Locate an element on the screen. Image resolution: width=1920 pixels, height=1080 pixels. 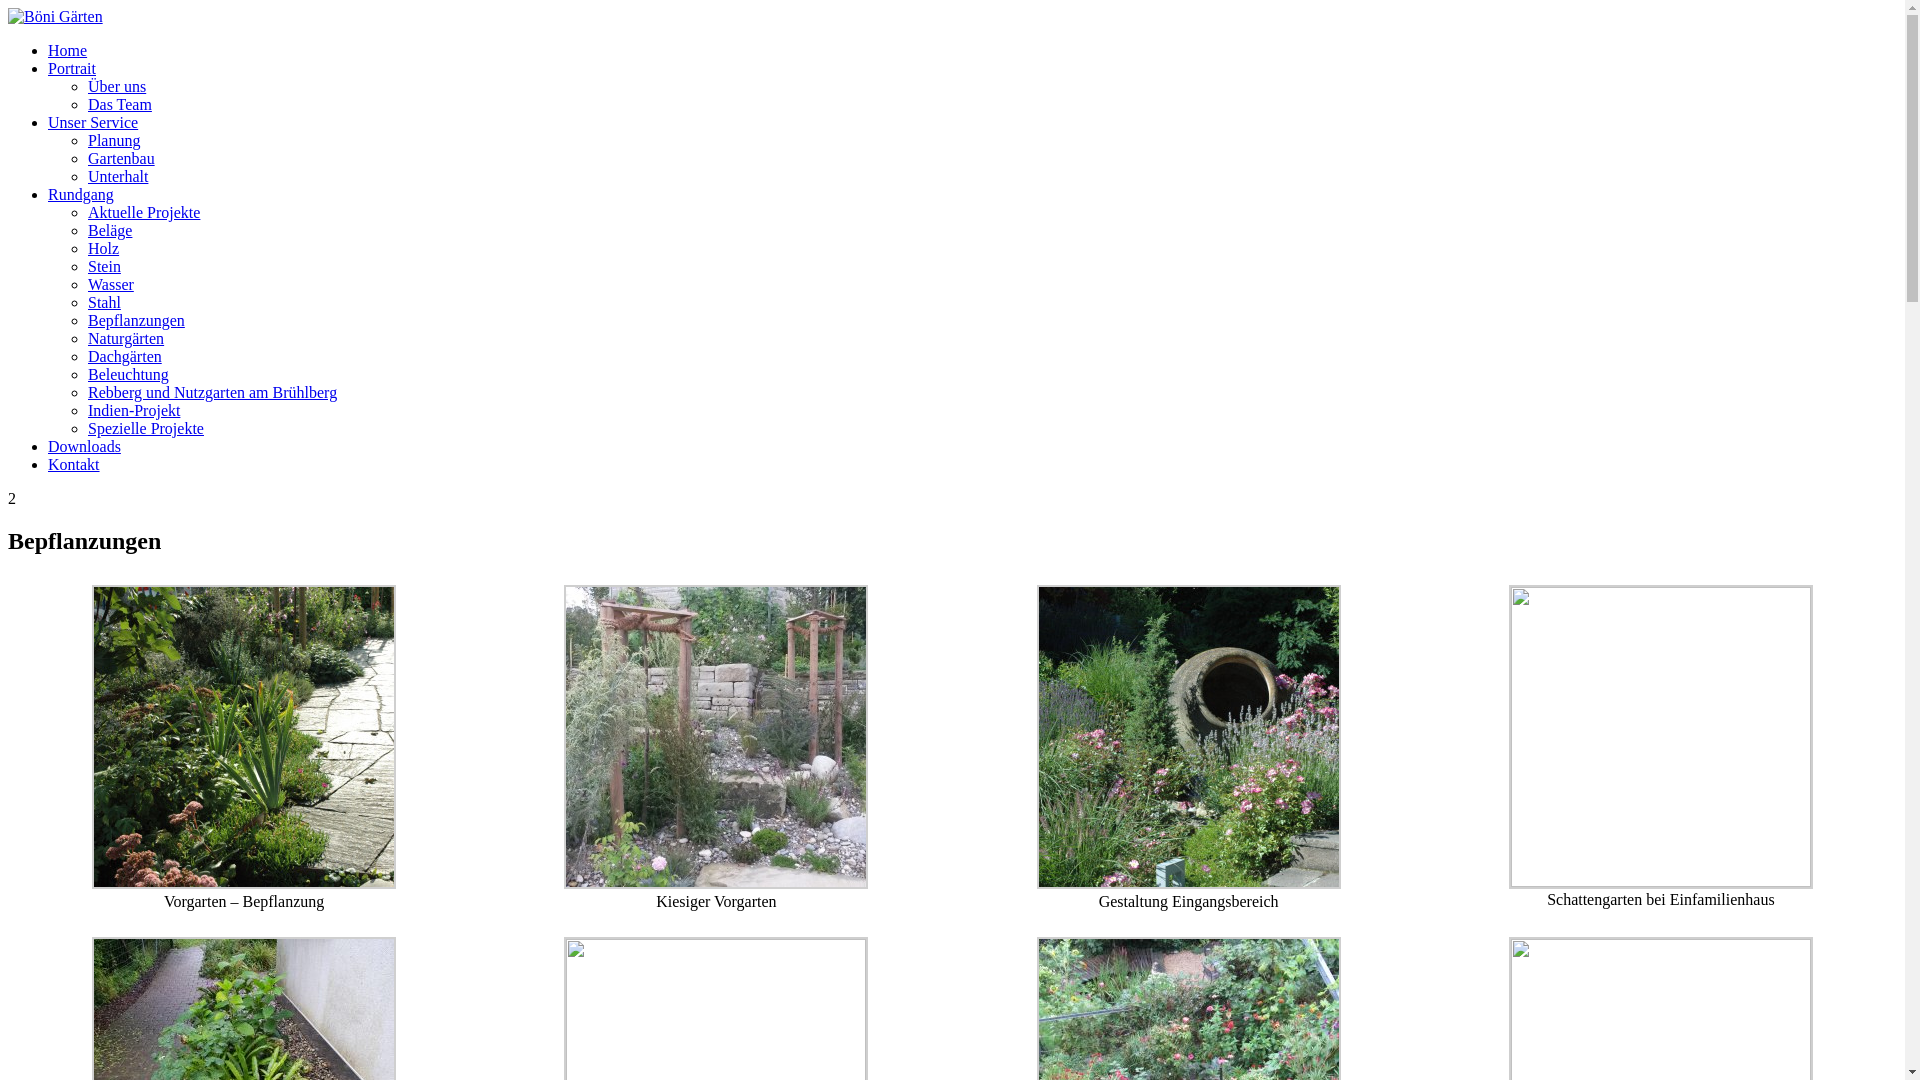
Kiesiger Vorgarten is located at coordinates (716, 884).